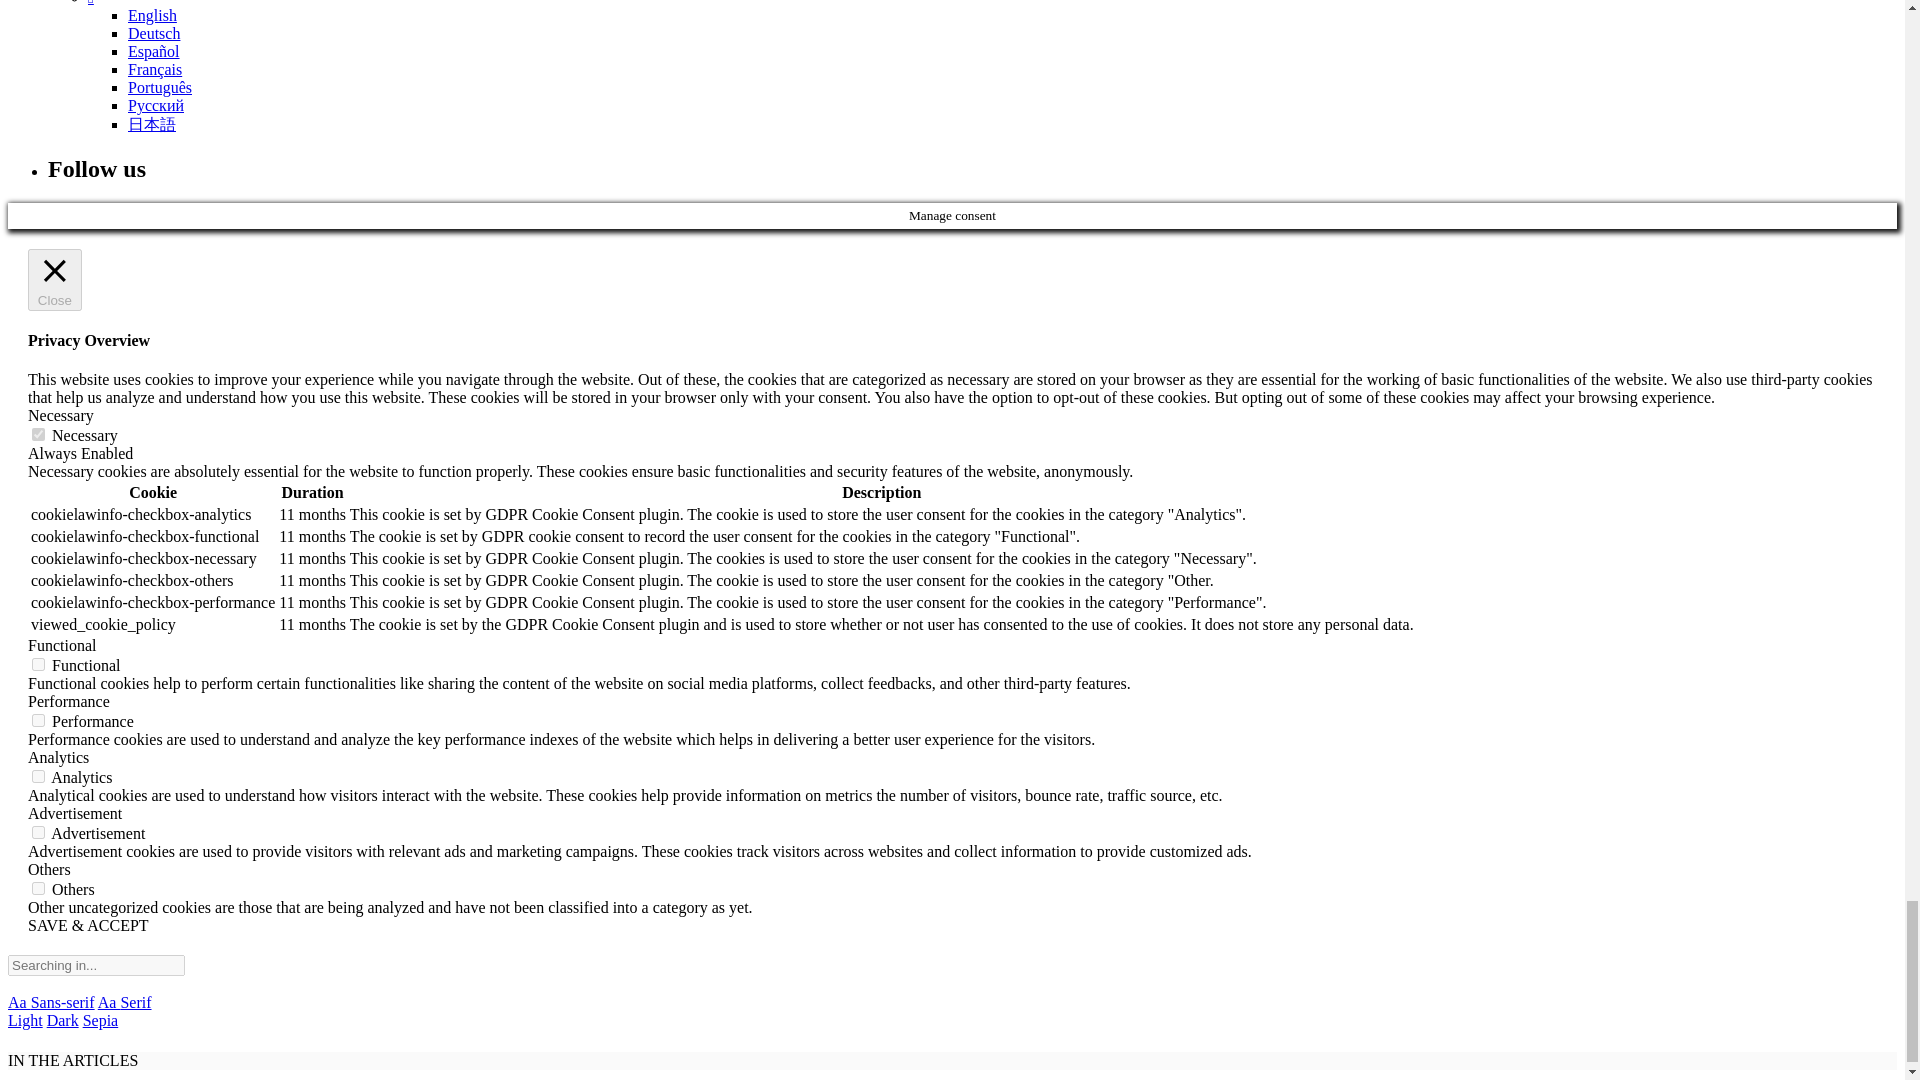 This screenshot has width=1920, height=1080. I want to click on on, so click(38, 888).